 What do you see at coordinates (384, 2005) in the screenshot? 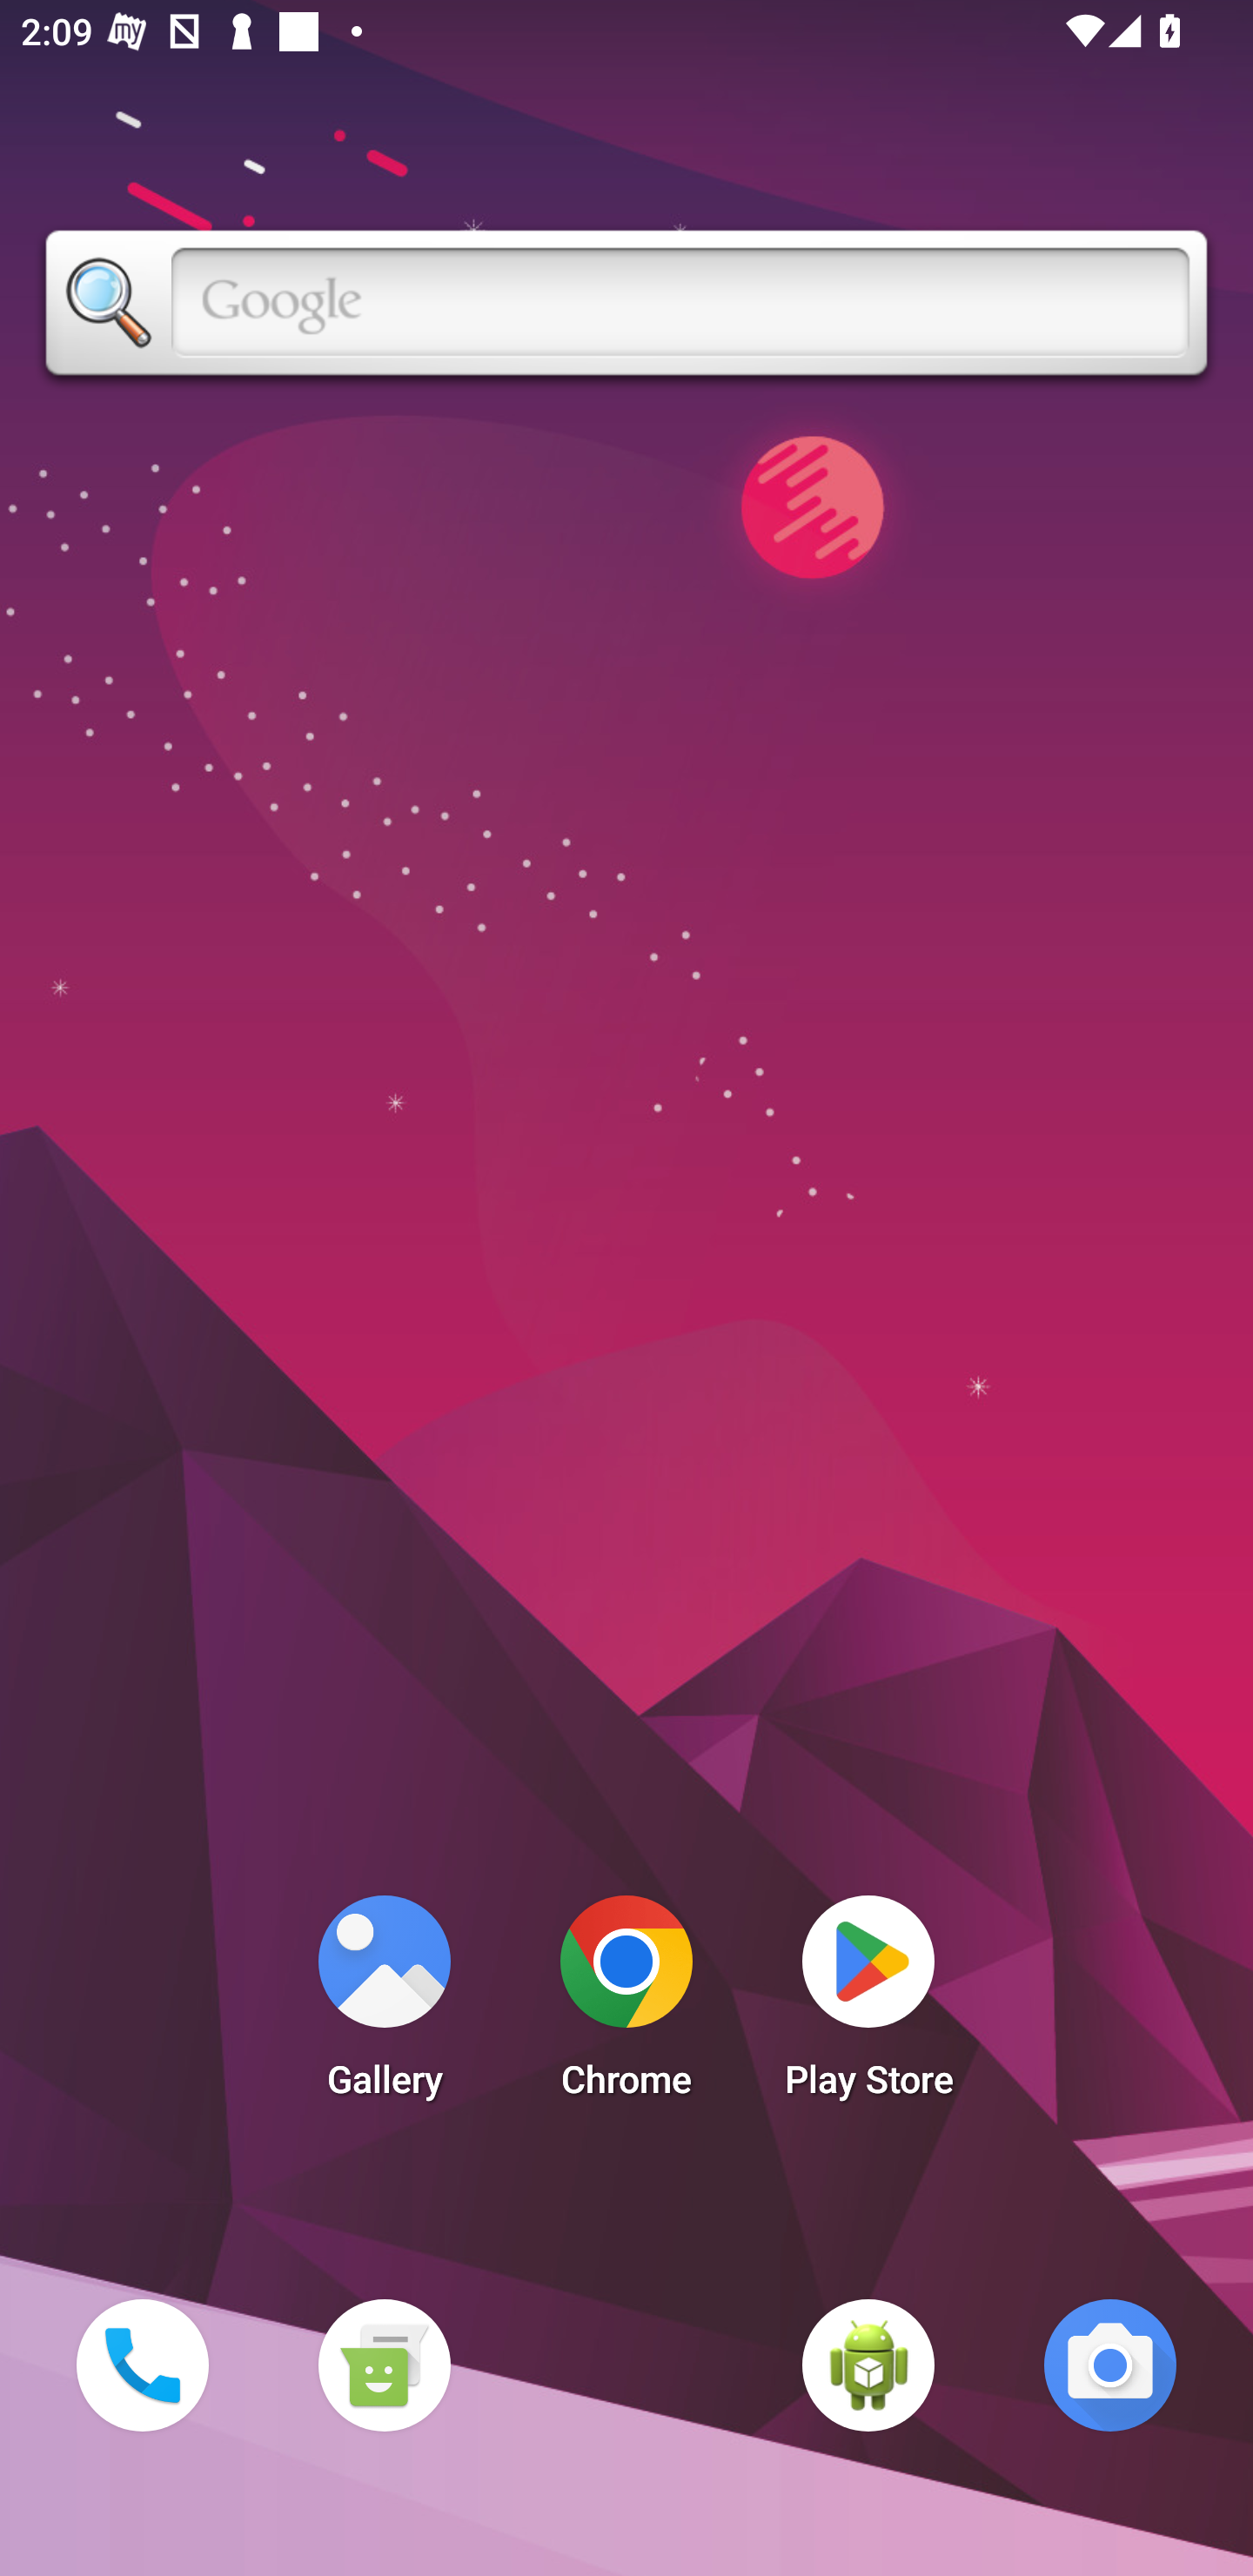
I see `Gallery` at bounding box center [384, 2005].